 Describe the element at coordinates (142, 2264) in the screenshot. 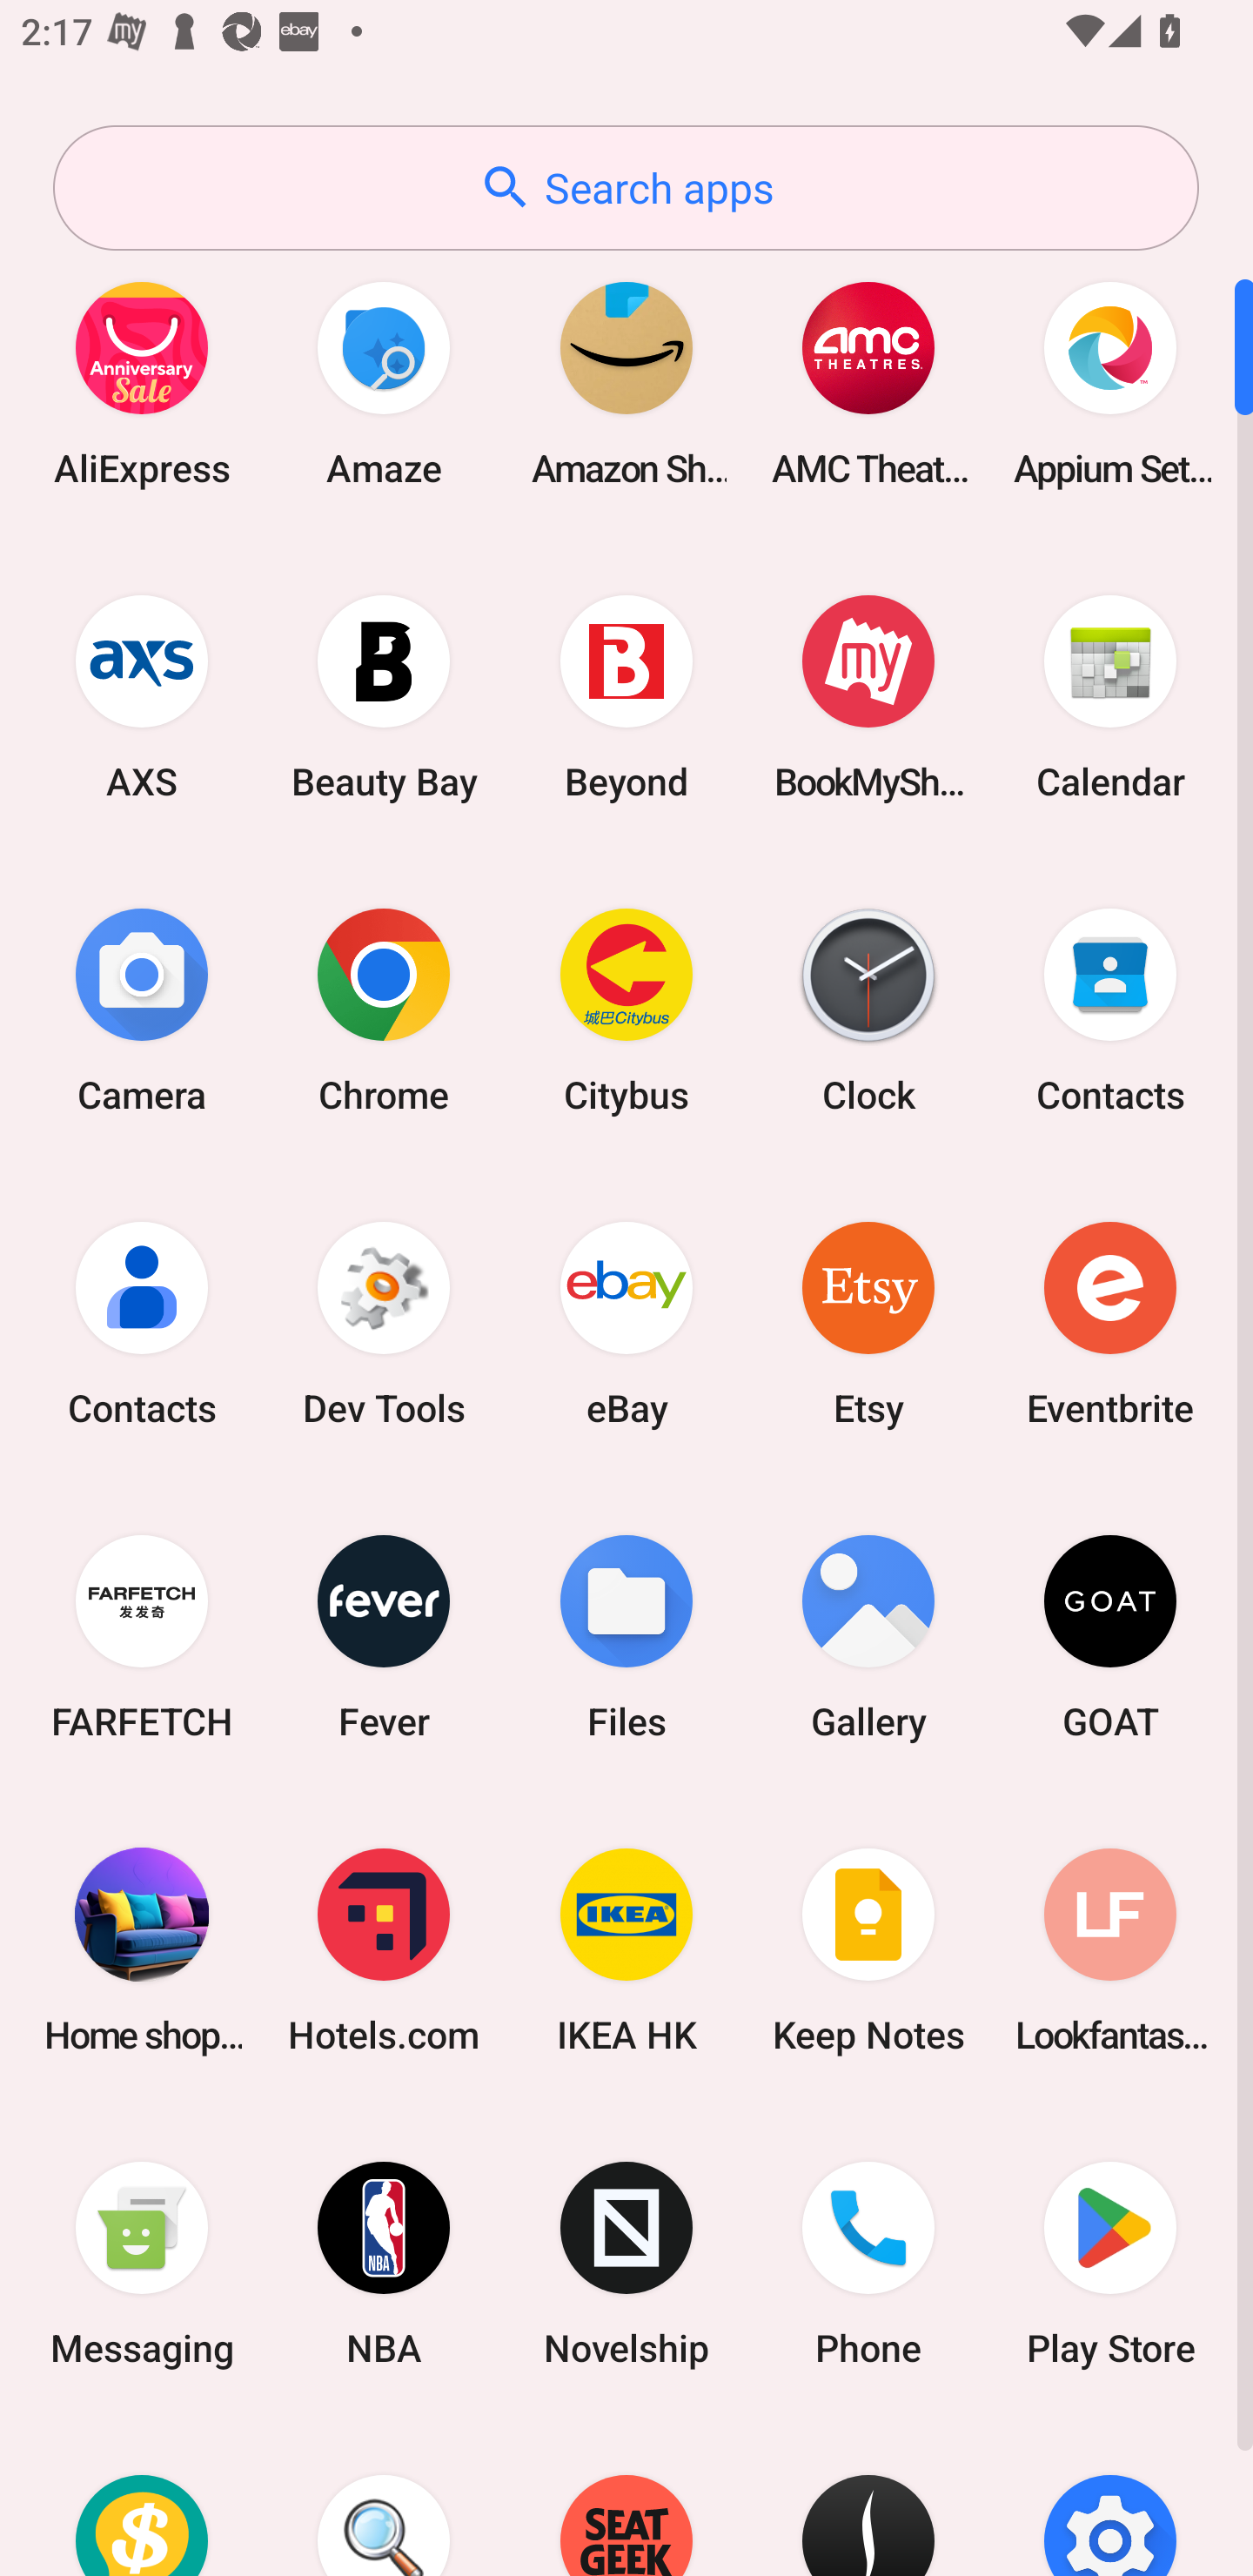

I see `Messaging` at that location.